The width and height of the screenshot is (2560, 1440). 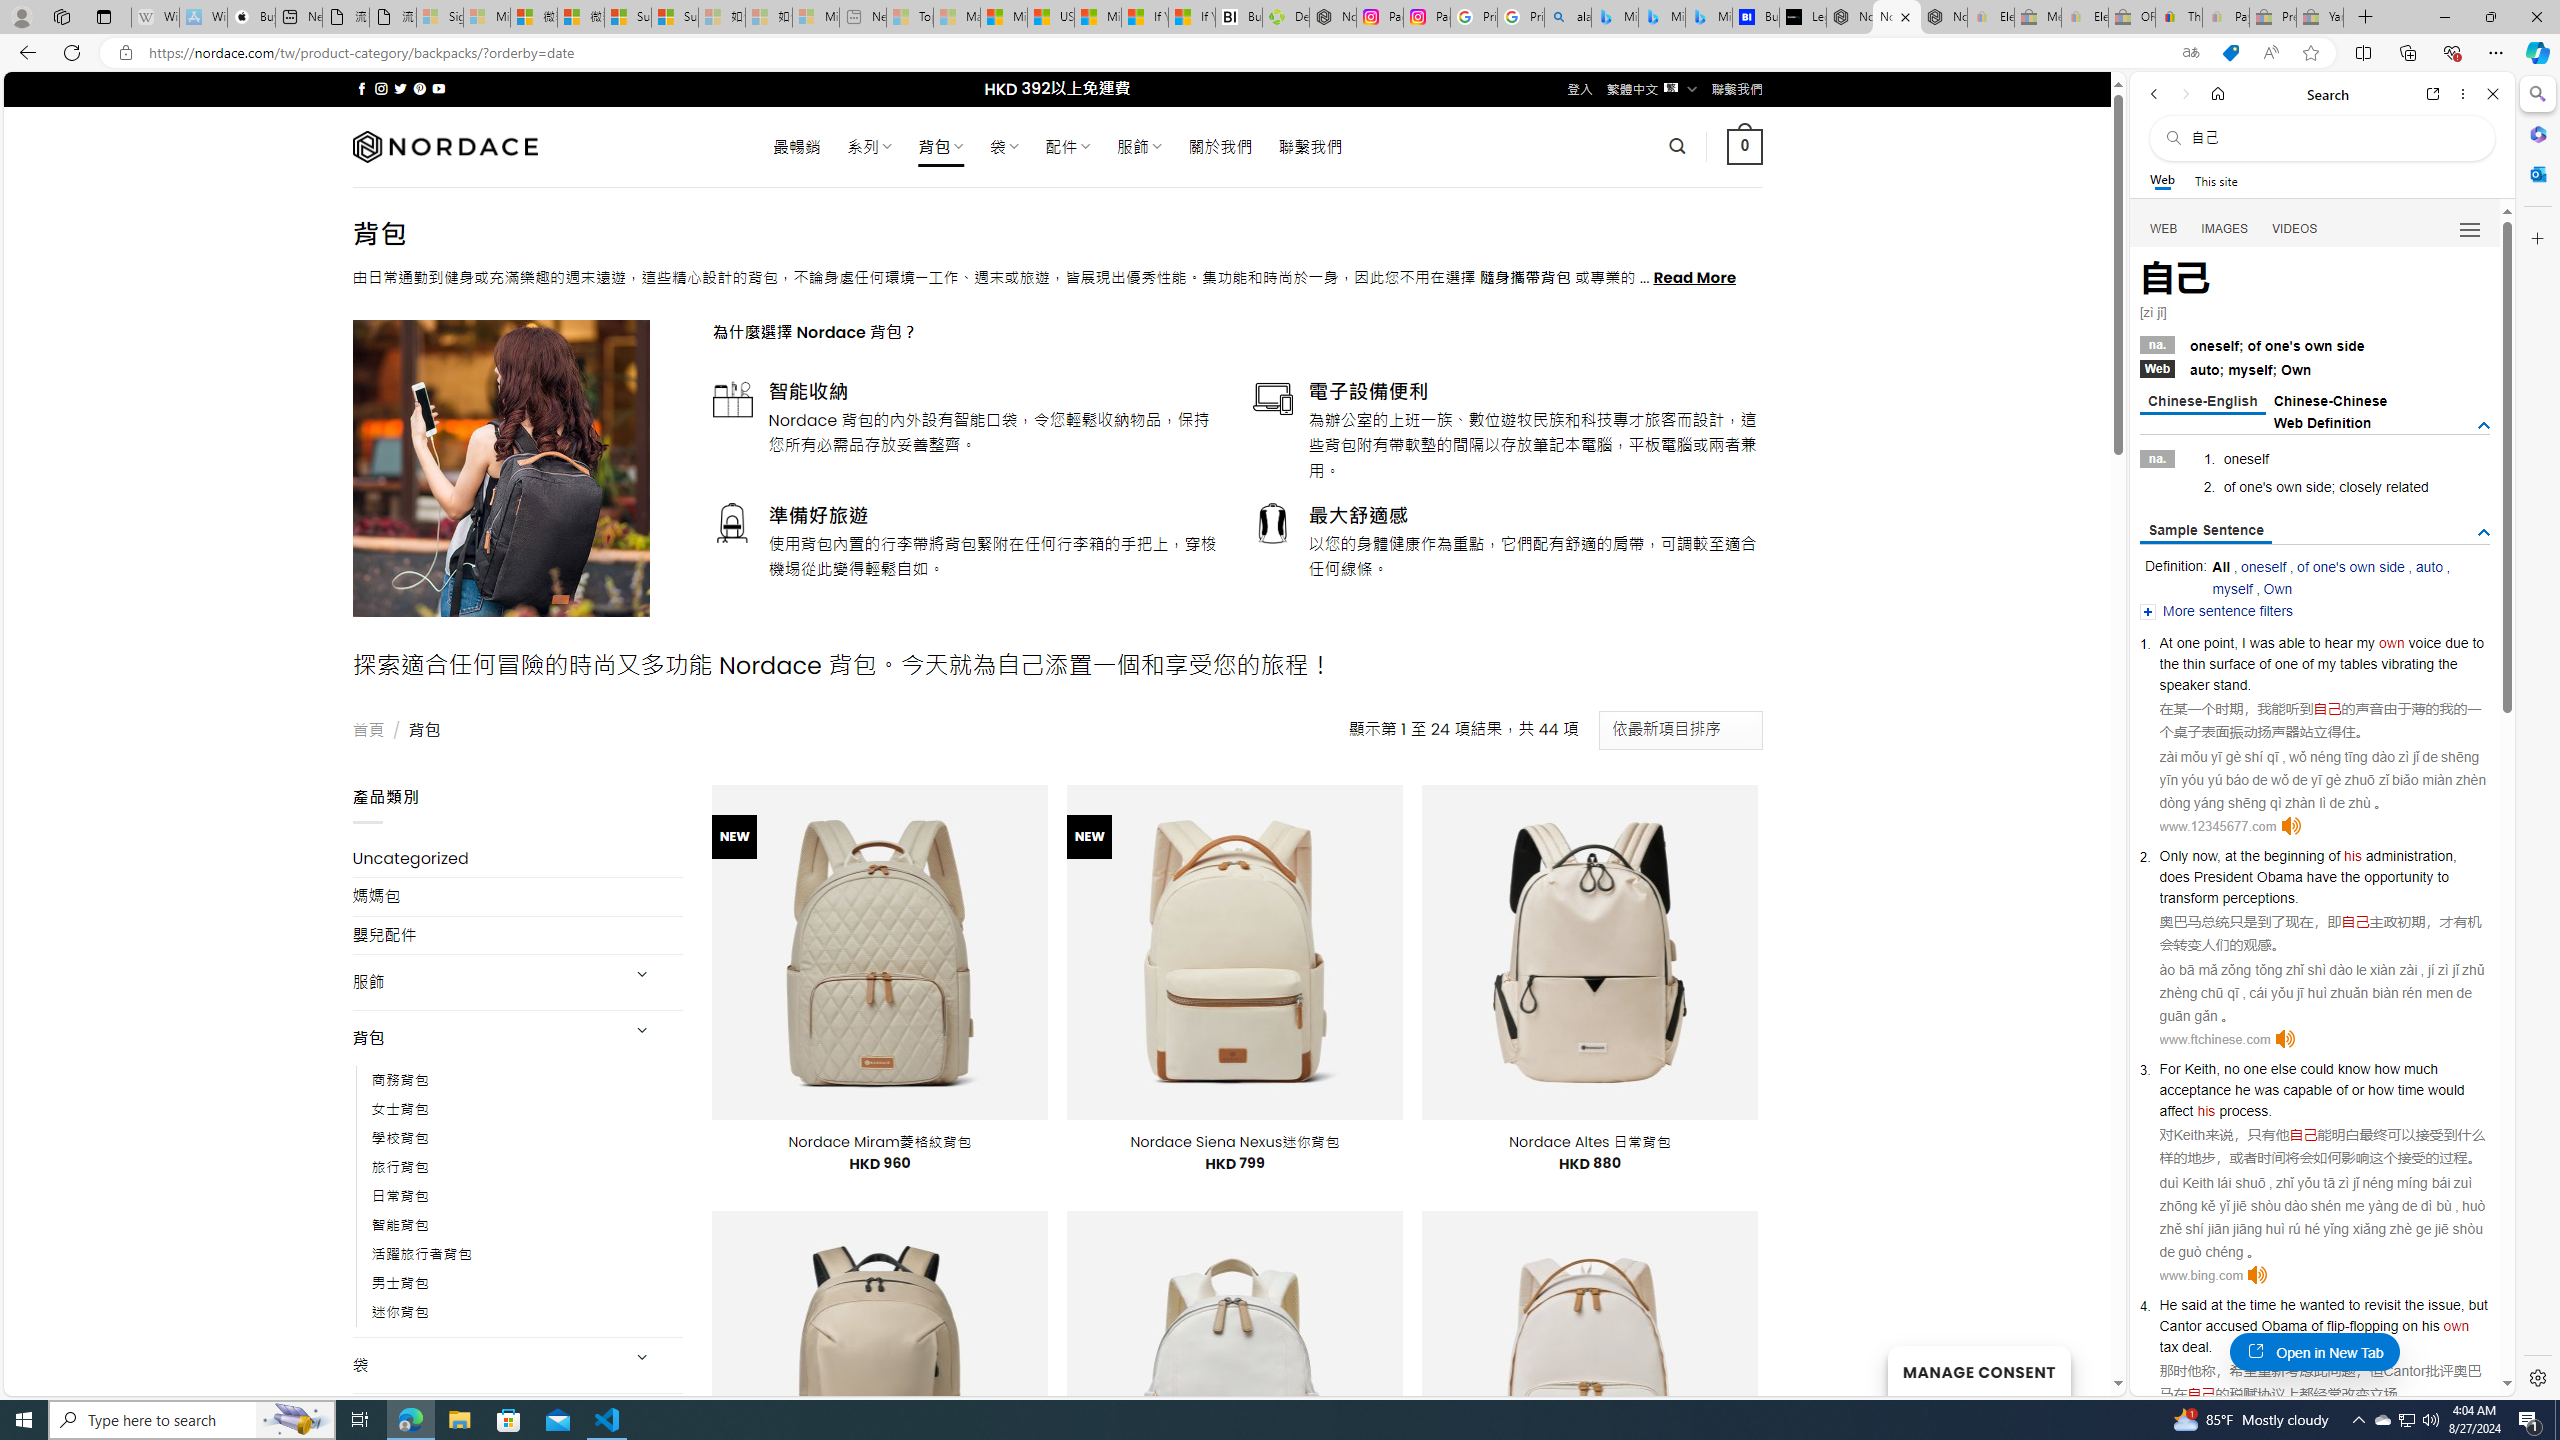 What do you see at coordinates (2208, 1347) in the screenshot?
I see `.` at bounding box center [2208, 1347].